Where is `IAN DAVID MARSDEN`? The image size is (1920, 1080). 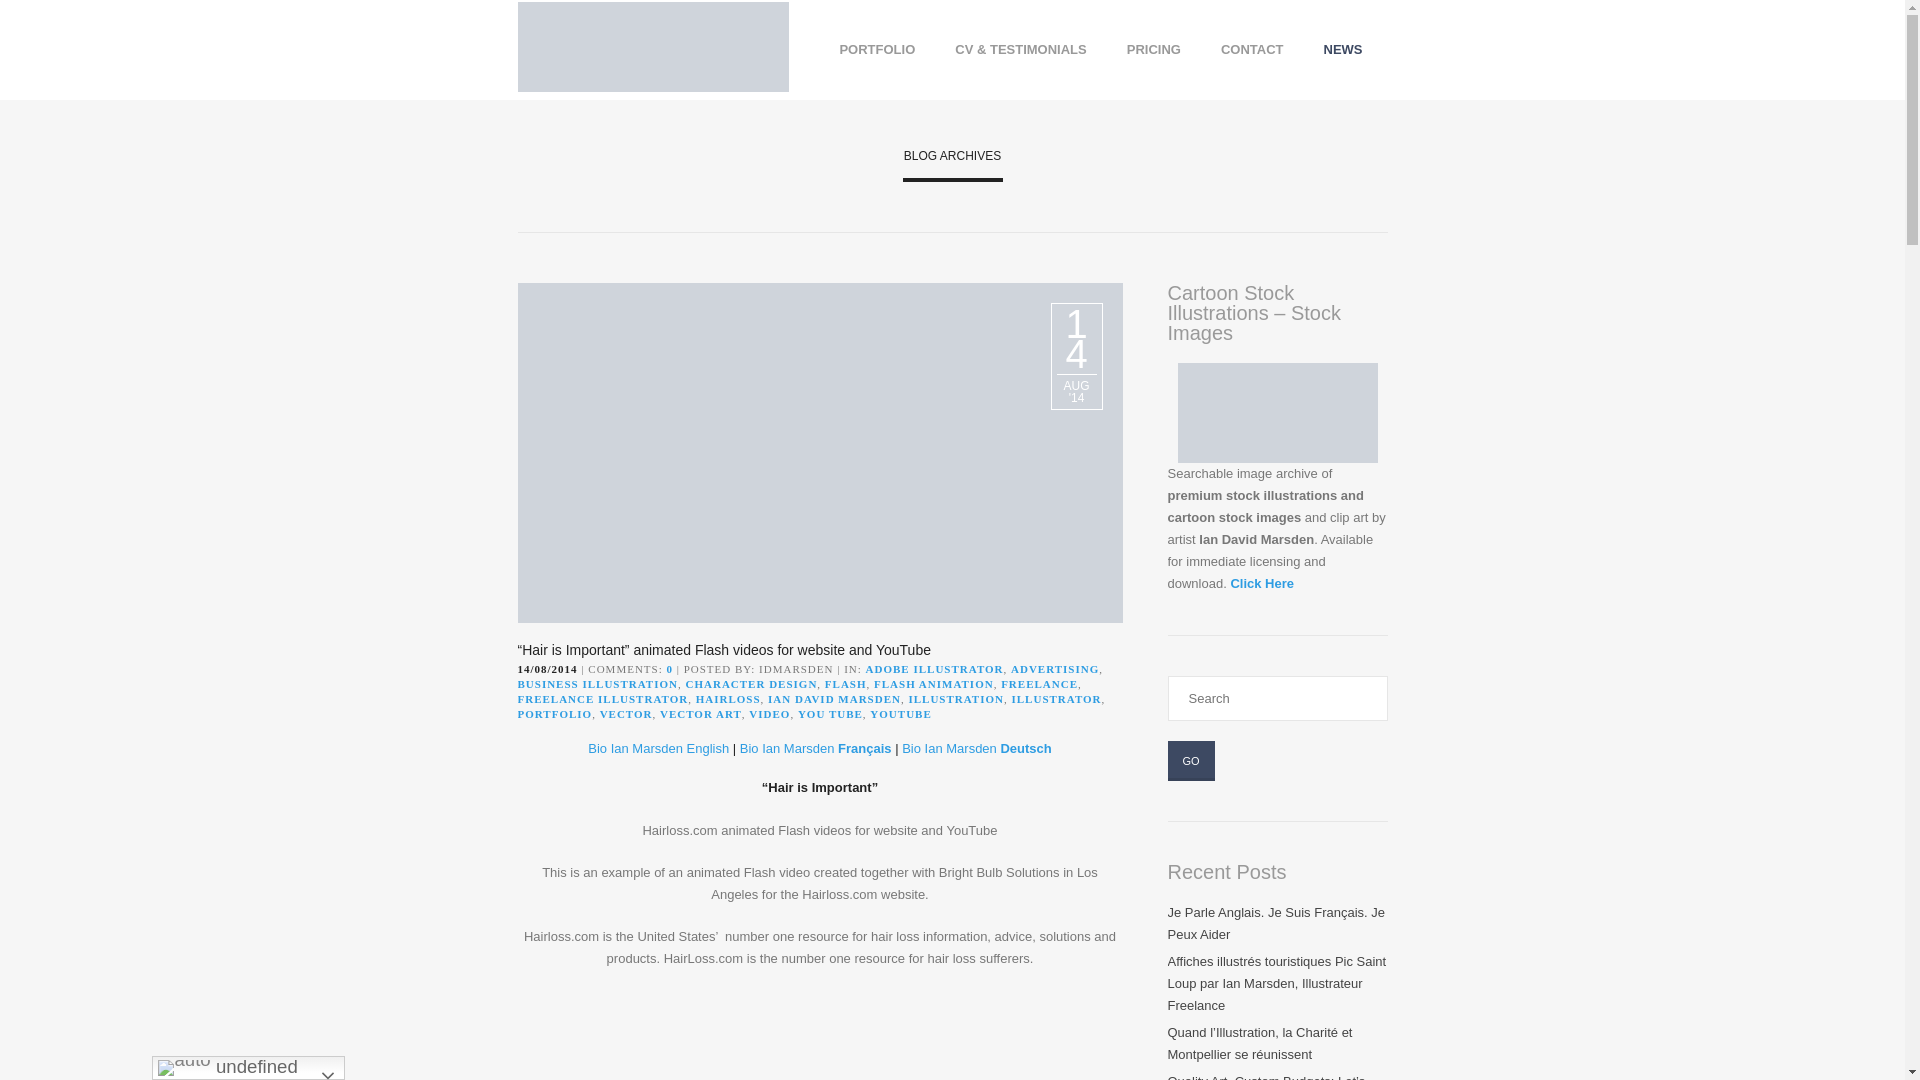 IAN DAVID MARSDEN is located at coordinates (834, 699).